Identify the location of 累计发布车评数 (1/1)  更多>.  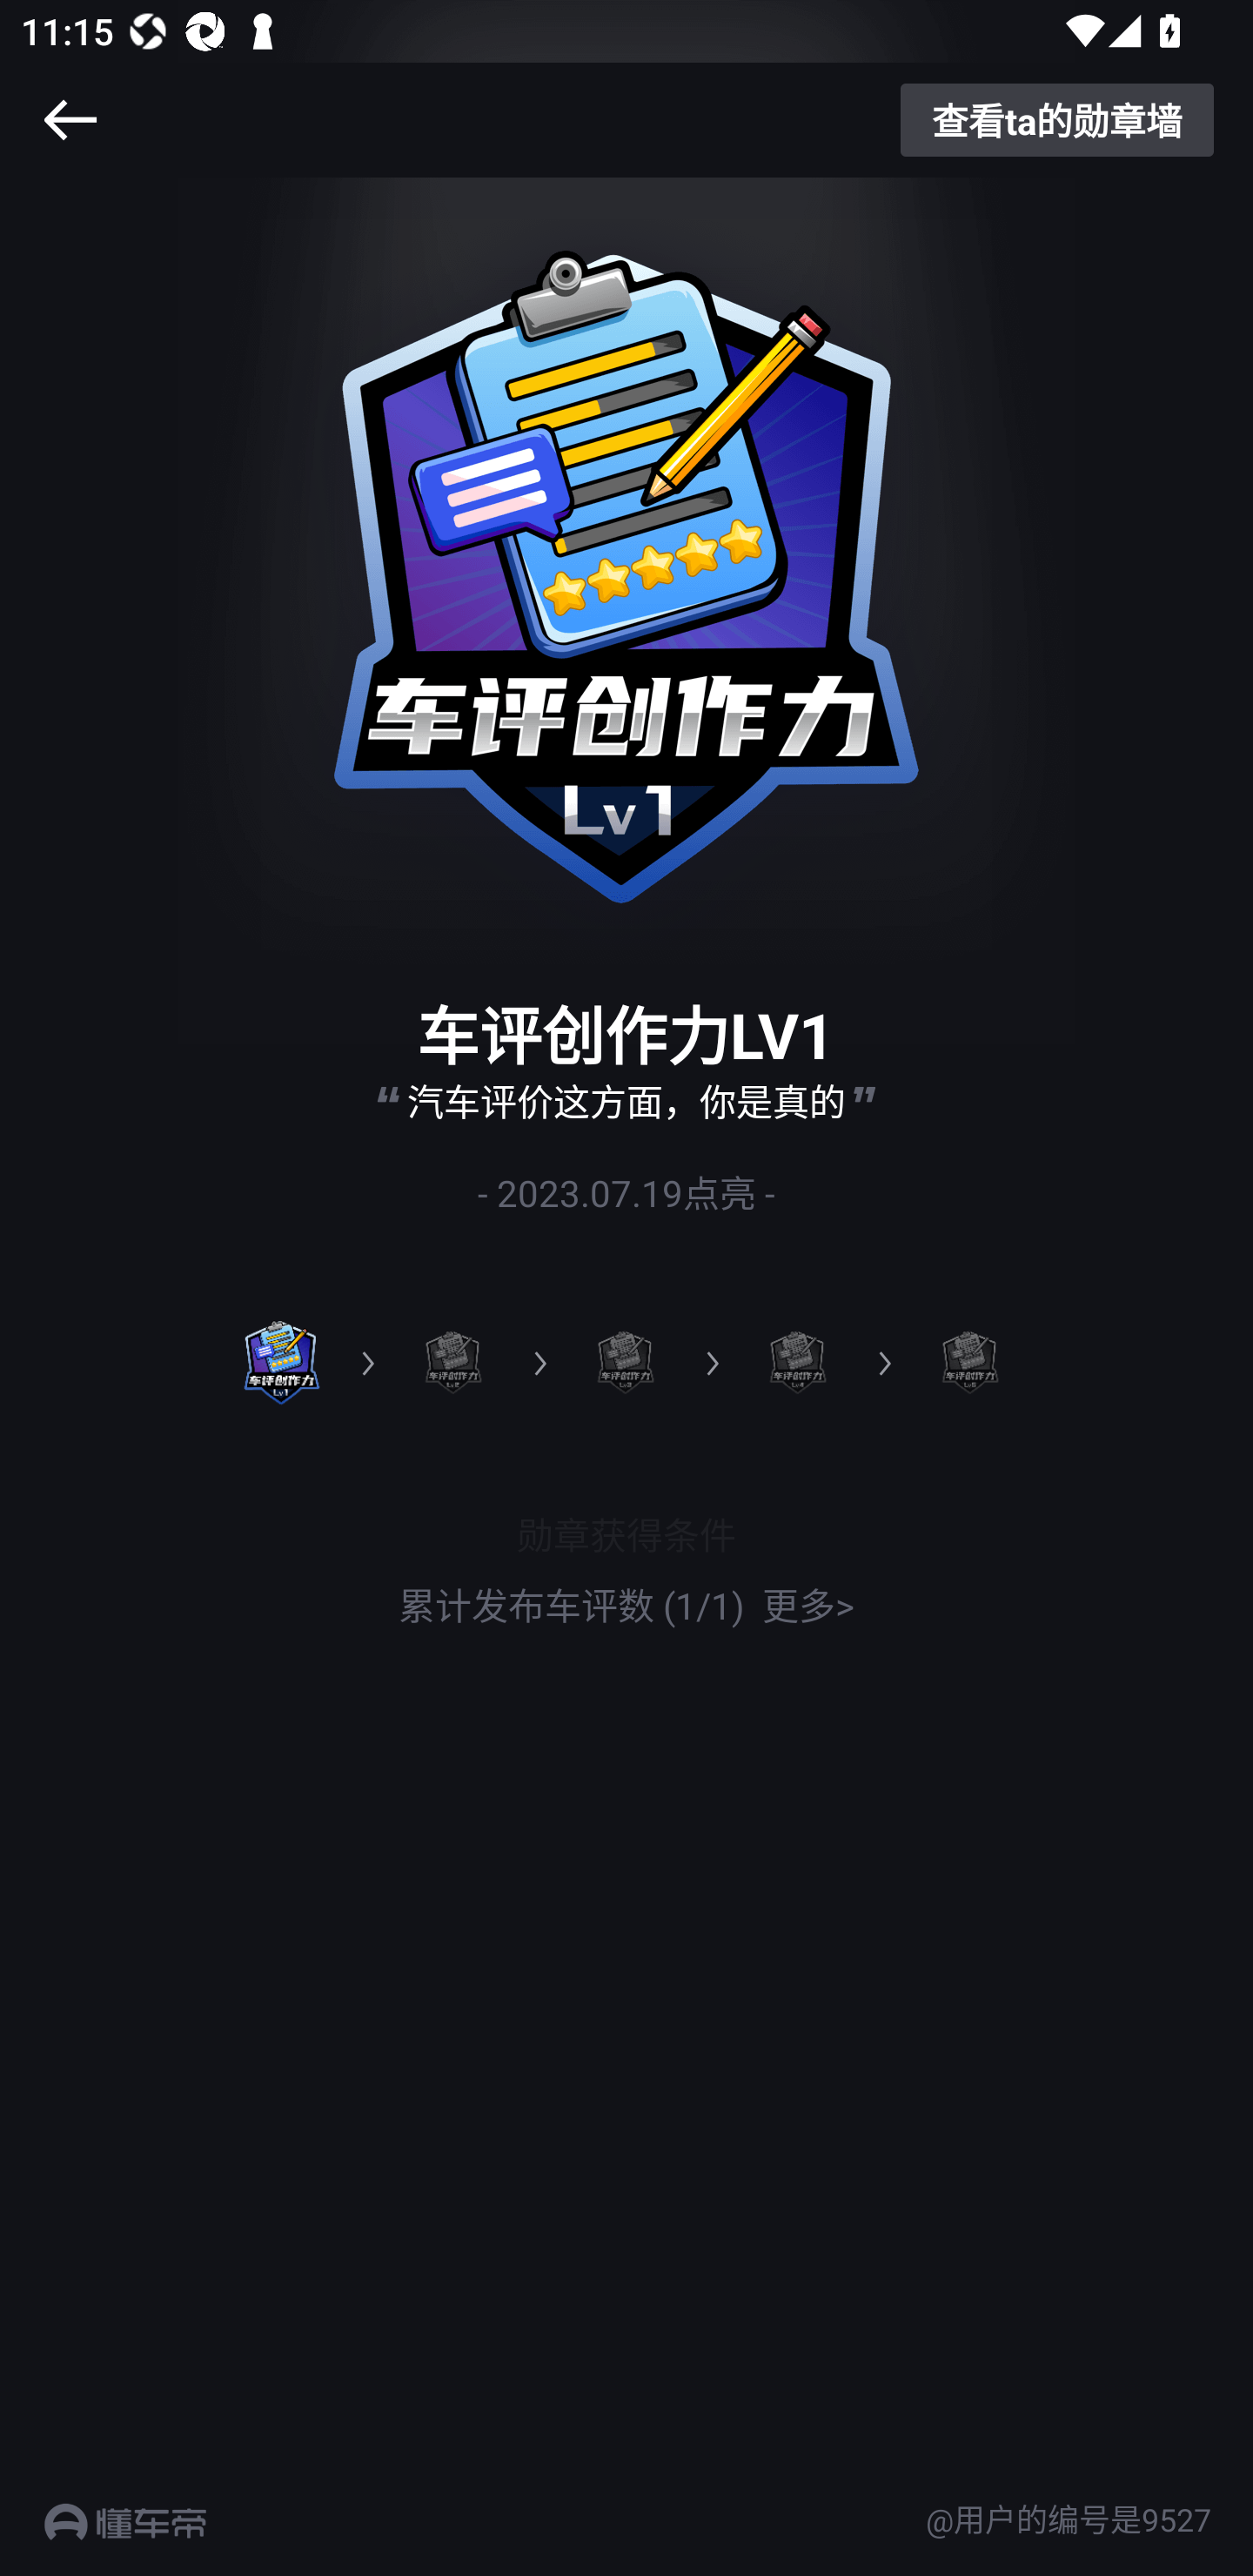
(626, 1606).